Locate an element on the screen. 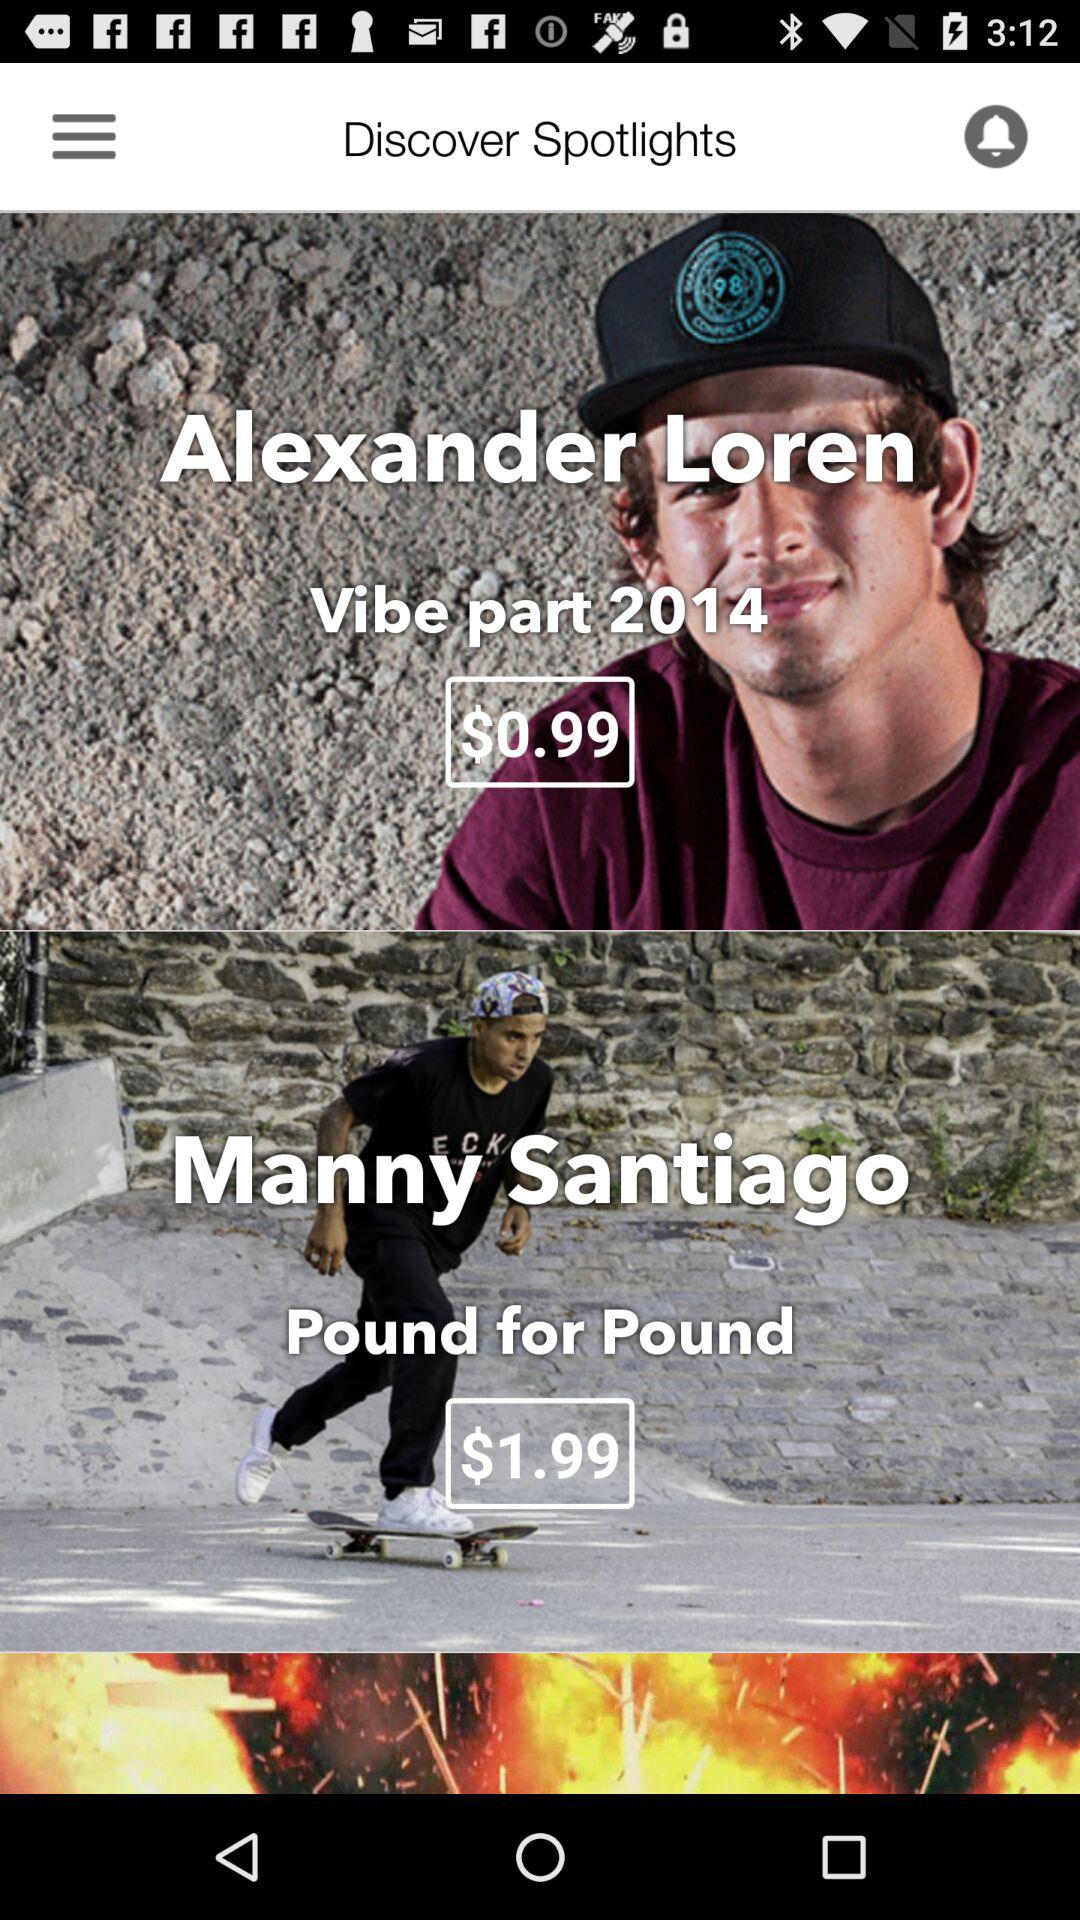 Image resolution: width=1080 pixels, height=1920 pixels. flip to manny santiago item is located at coordinates (540, 1168).